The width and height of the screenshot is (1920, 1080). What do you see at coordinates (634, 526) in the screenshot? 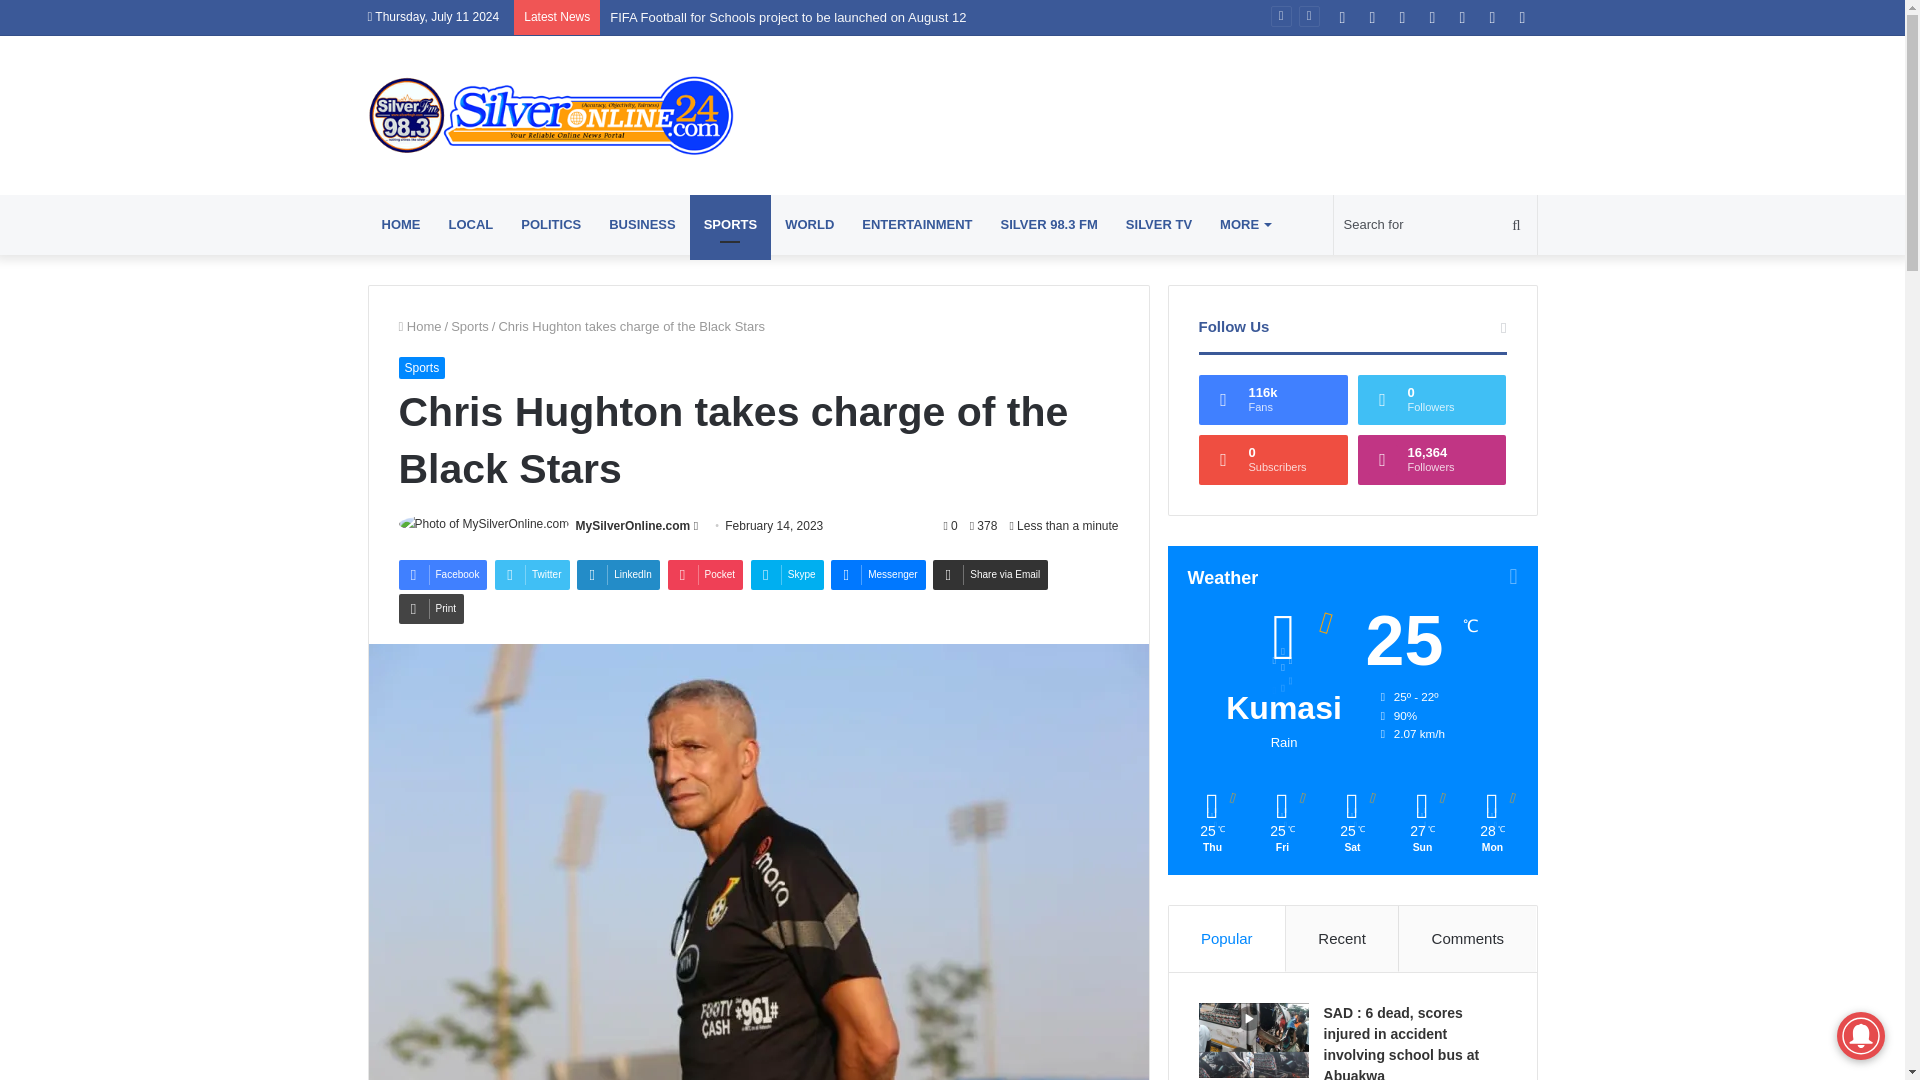
I see `MySilverOnline.com` at bounding box center [634, 526].